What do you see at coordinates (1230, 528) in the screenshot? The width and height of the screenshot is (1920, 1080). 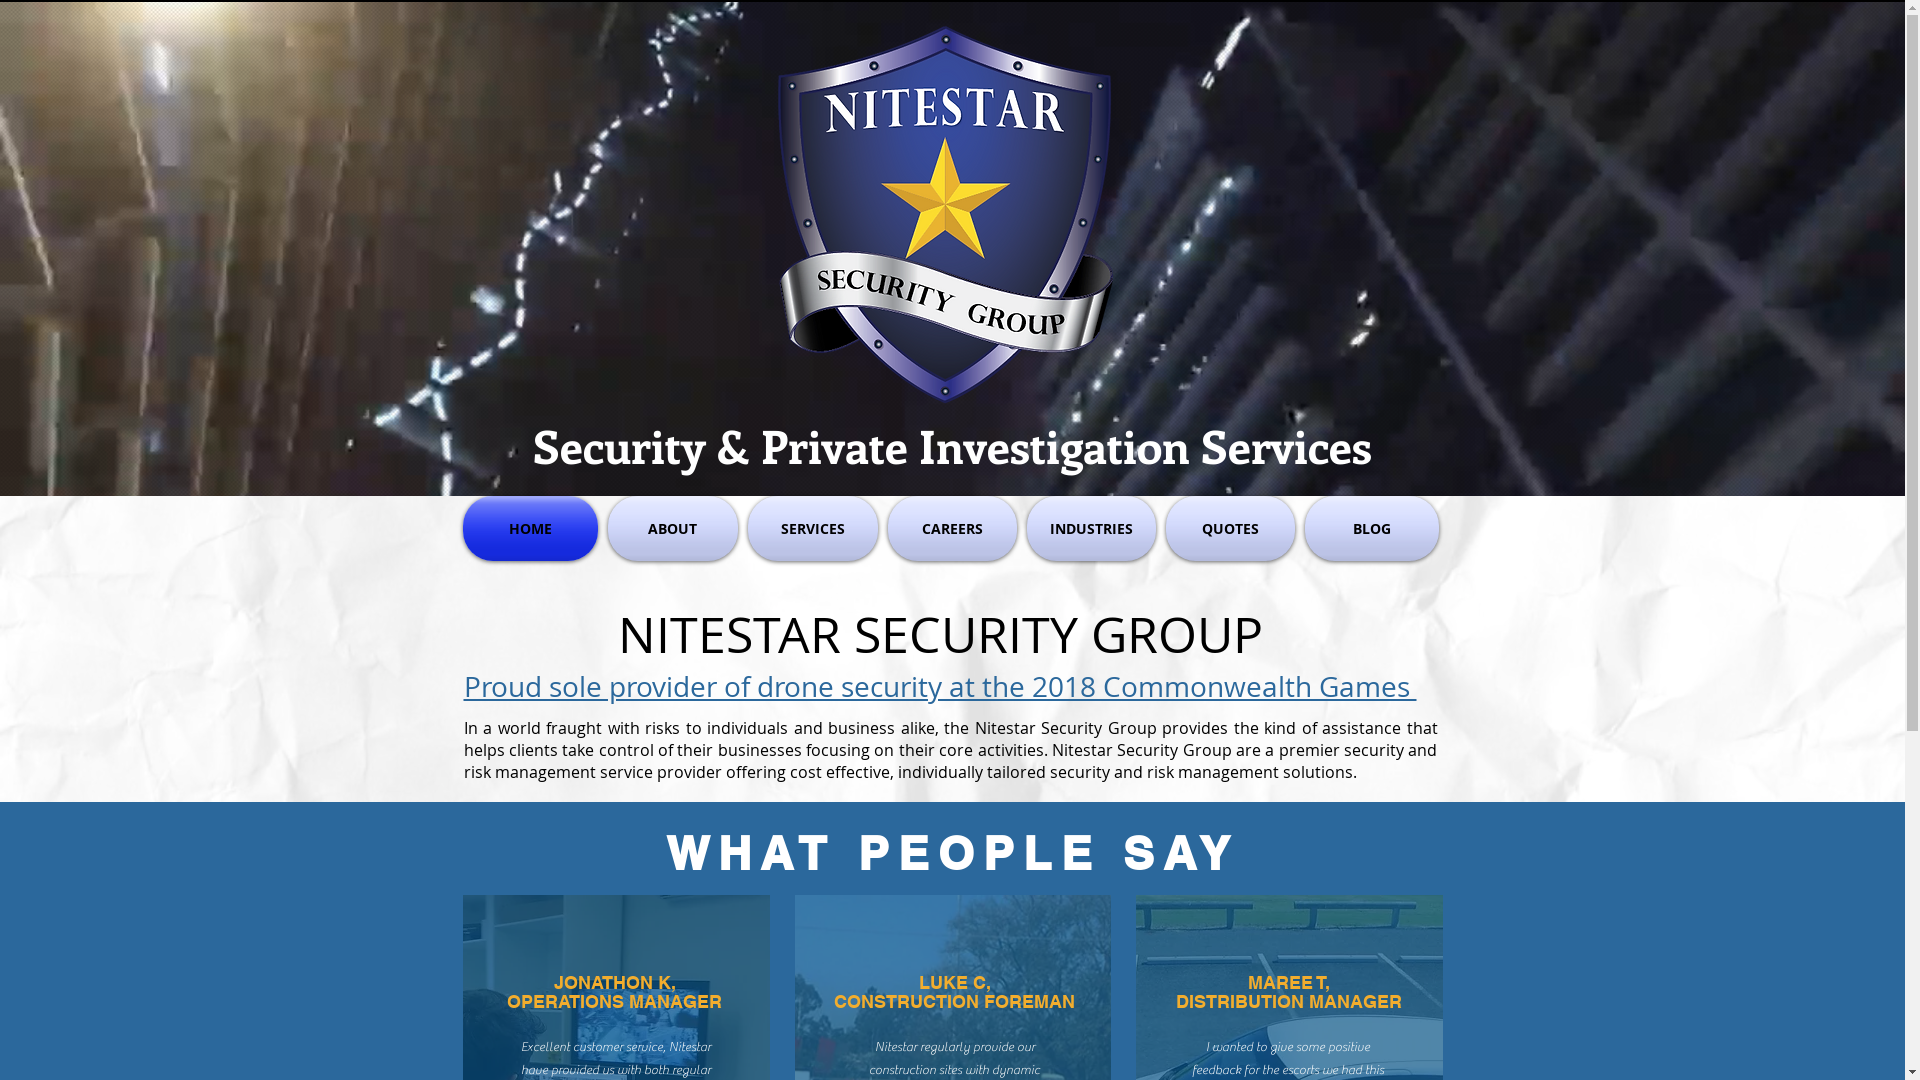 I see `QUOTES` at bounding box center [1230, 528].